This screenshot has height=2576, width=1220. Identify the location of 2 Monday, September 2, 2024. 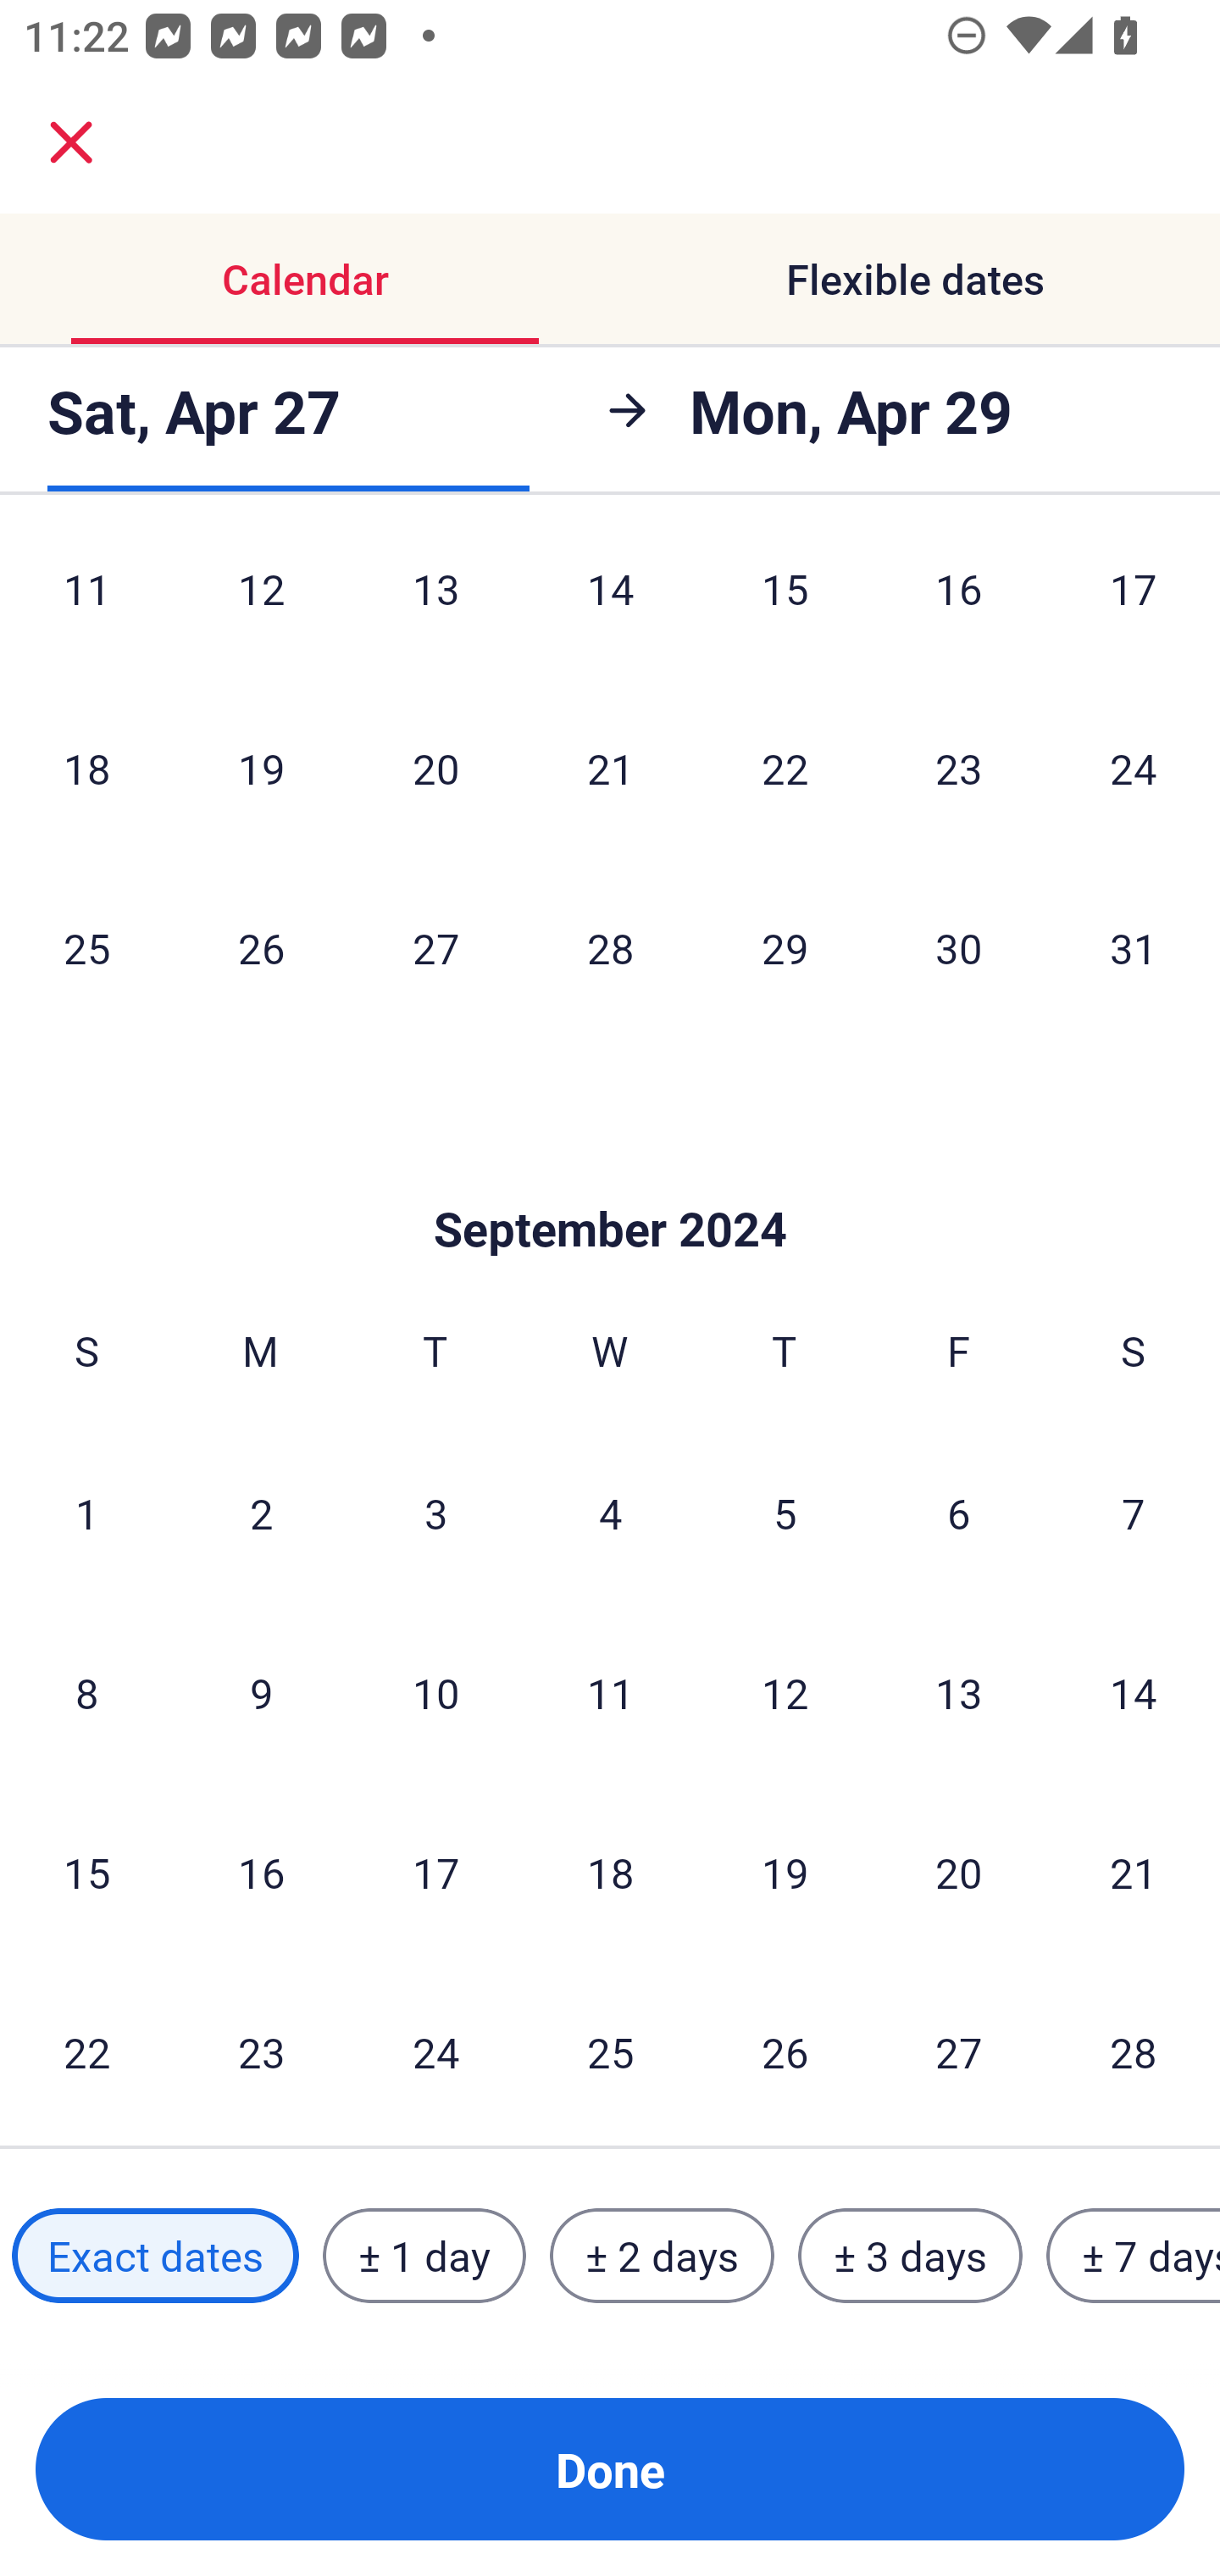
(261, 1513).